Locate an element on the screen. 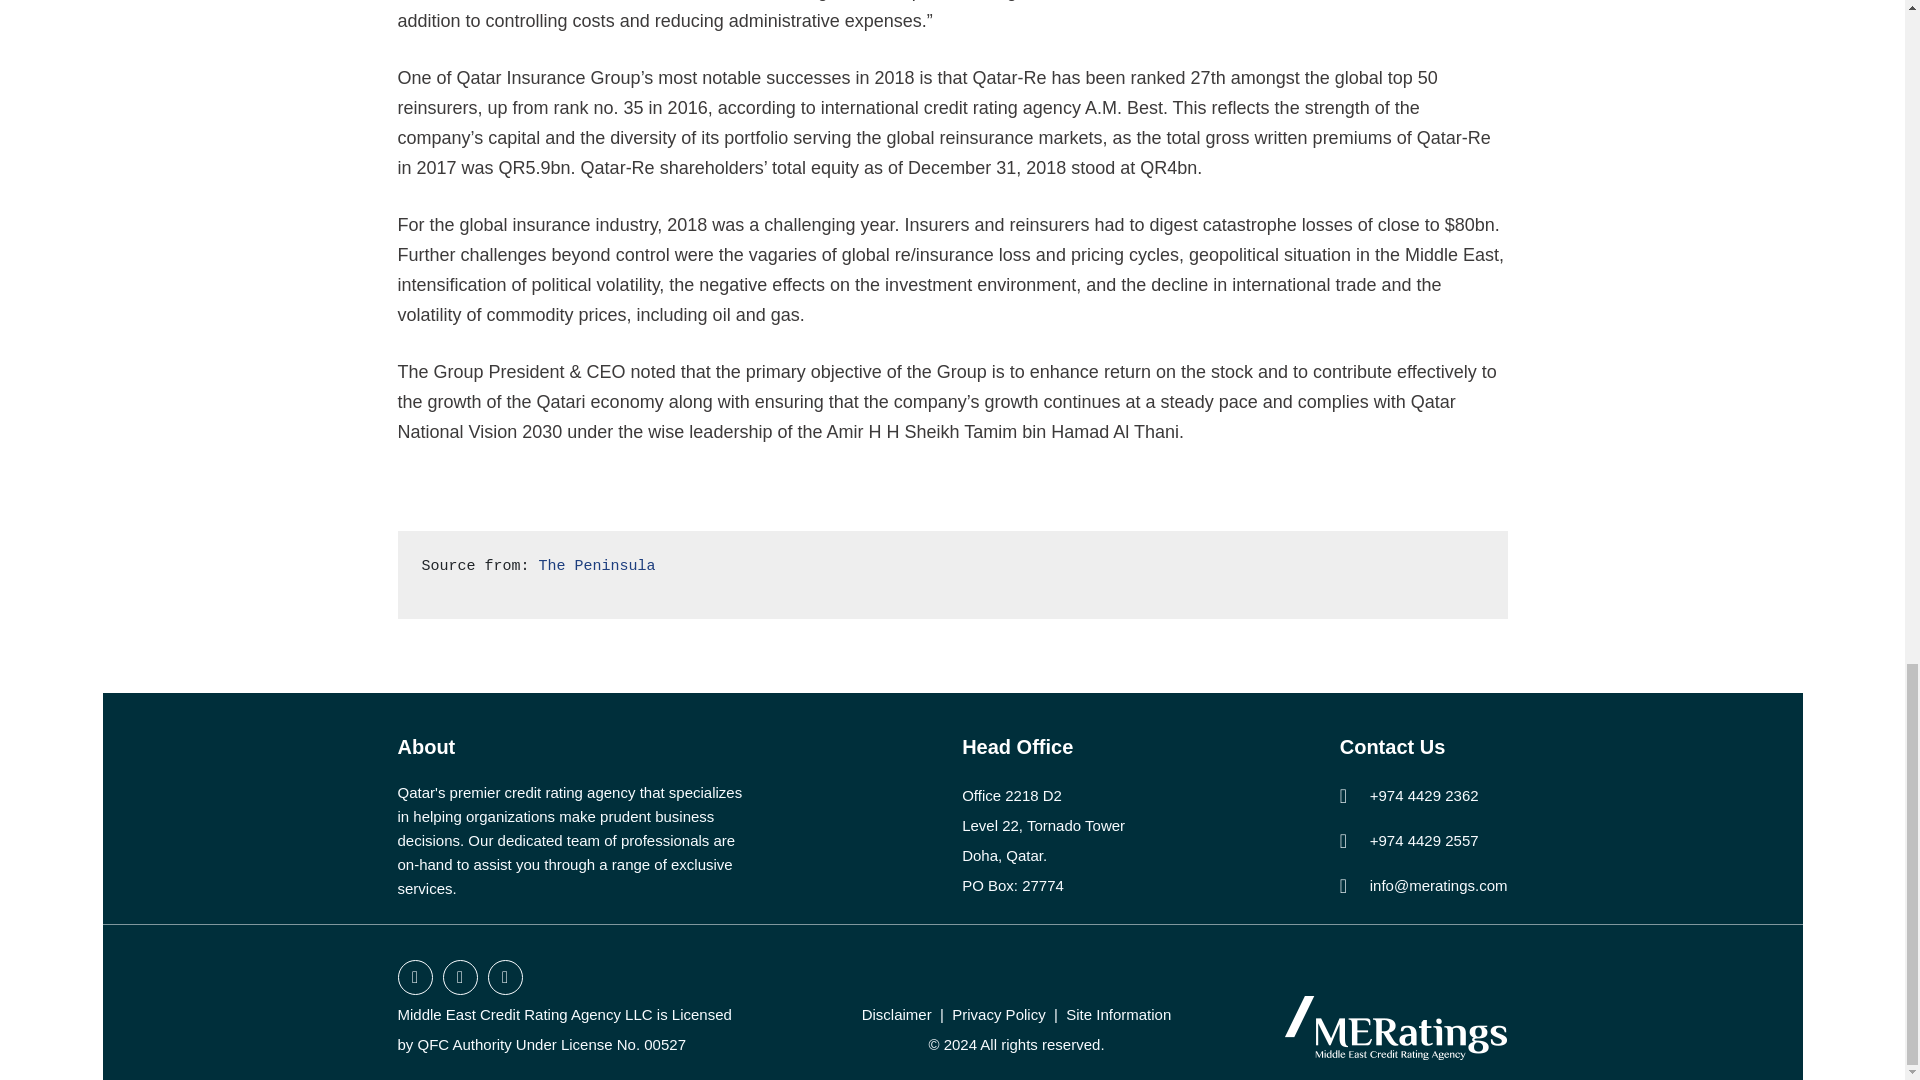 The height and width of the screenshot is (1080, 1920). Privacy Policy is located at coordinates (998, 1014).